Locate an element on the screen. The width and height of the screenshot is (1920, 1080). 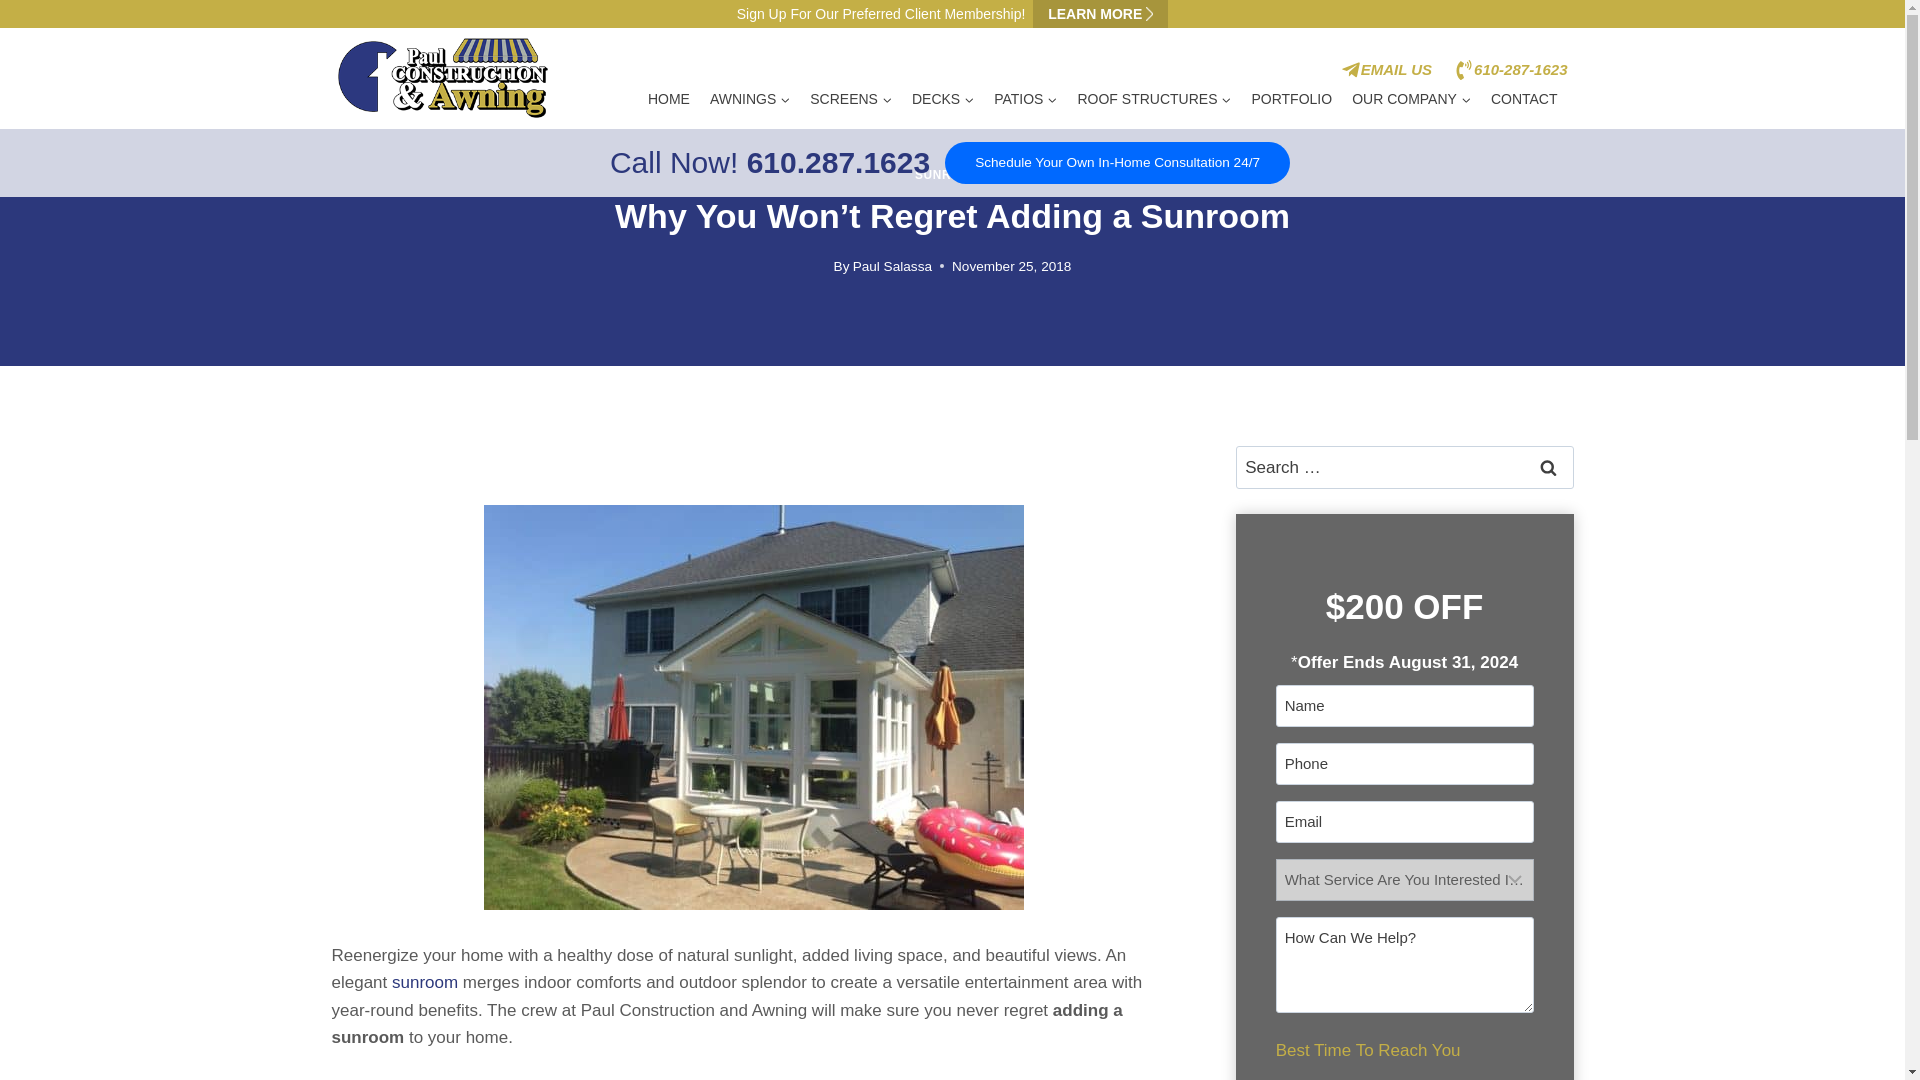
ROOF STRUCTURES is located at coordinates (1154, 100).